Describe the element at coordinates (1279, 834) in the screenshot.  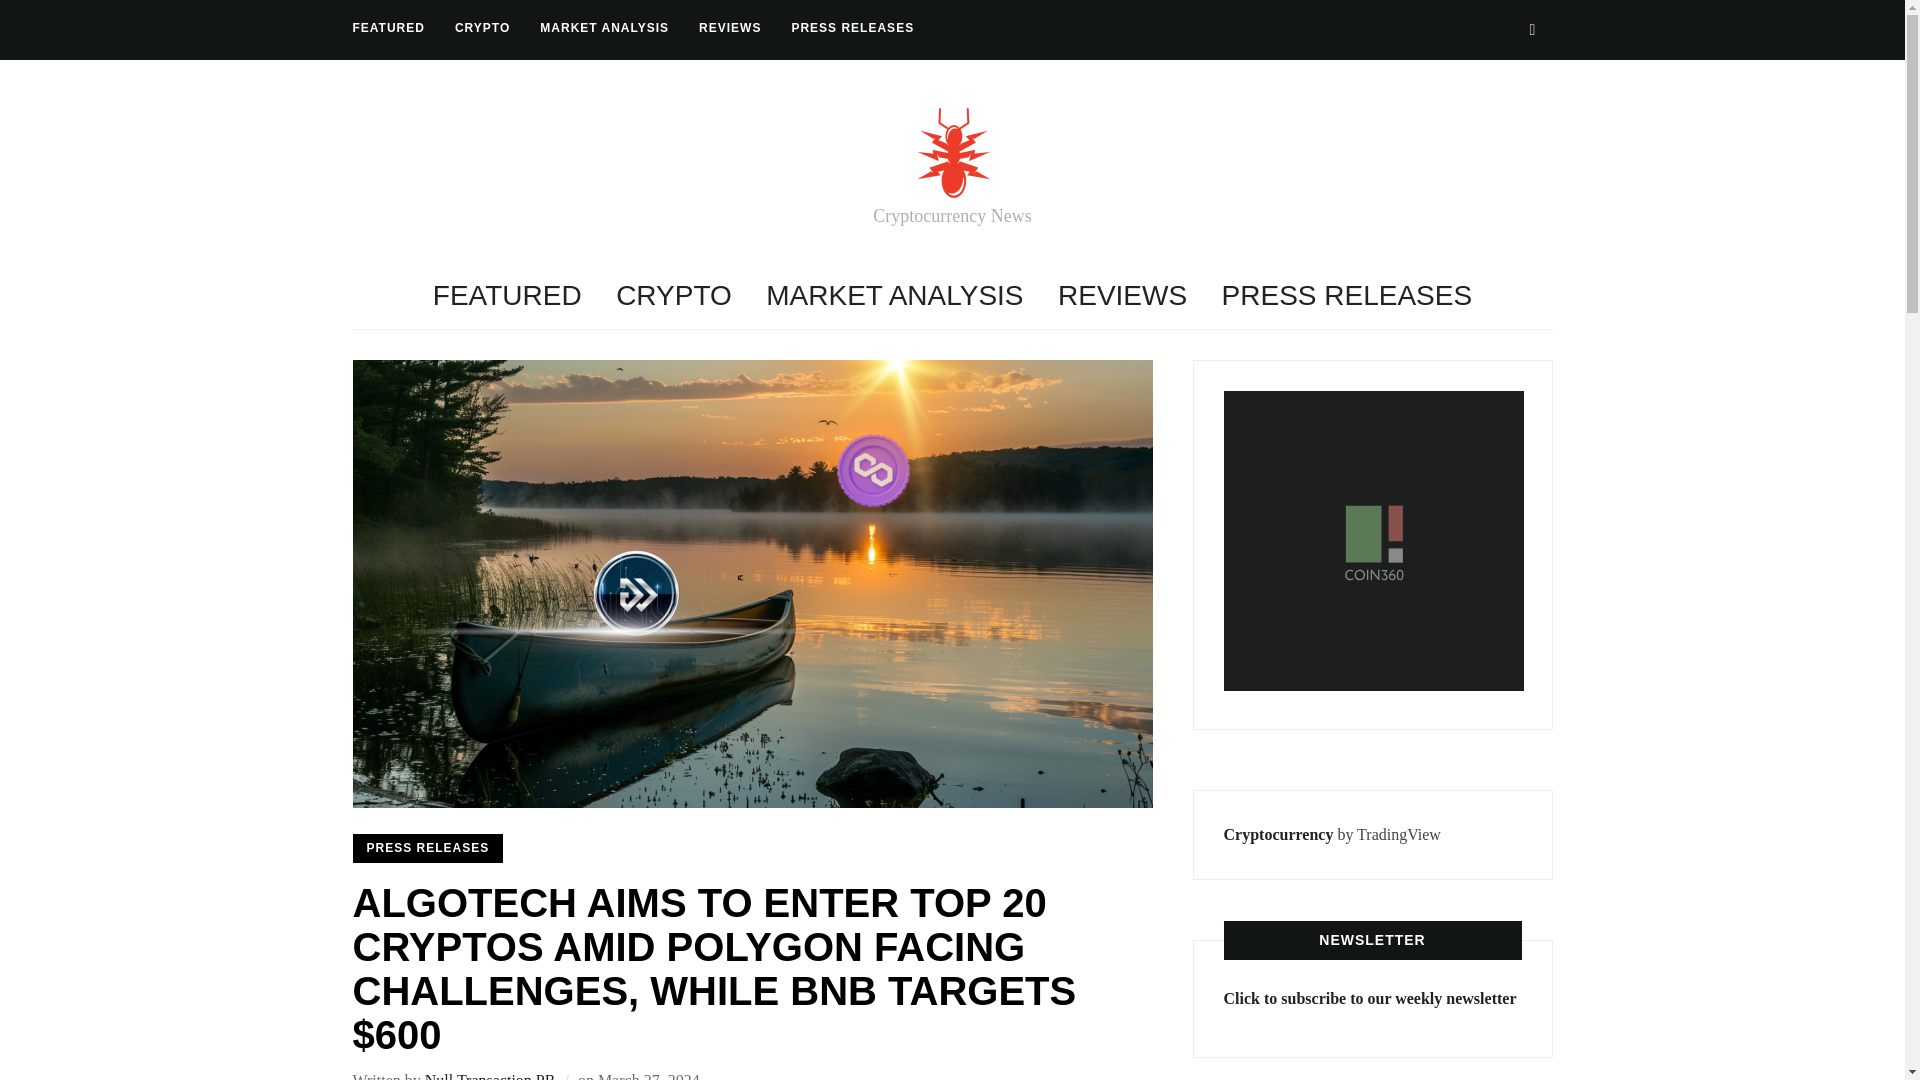
I see `Cryptocurrency` at that location.